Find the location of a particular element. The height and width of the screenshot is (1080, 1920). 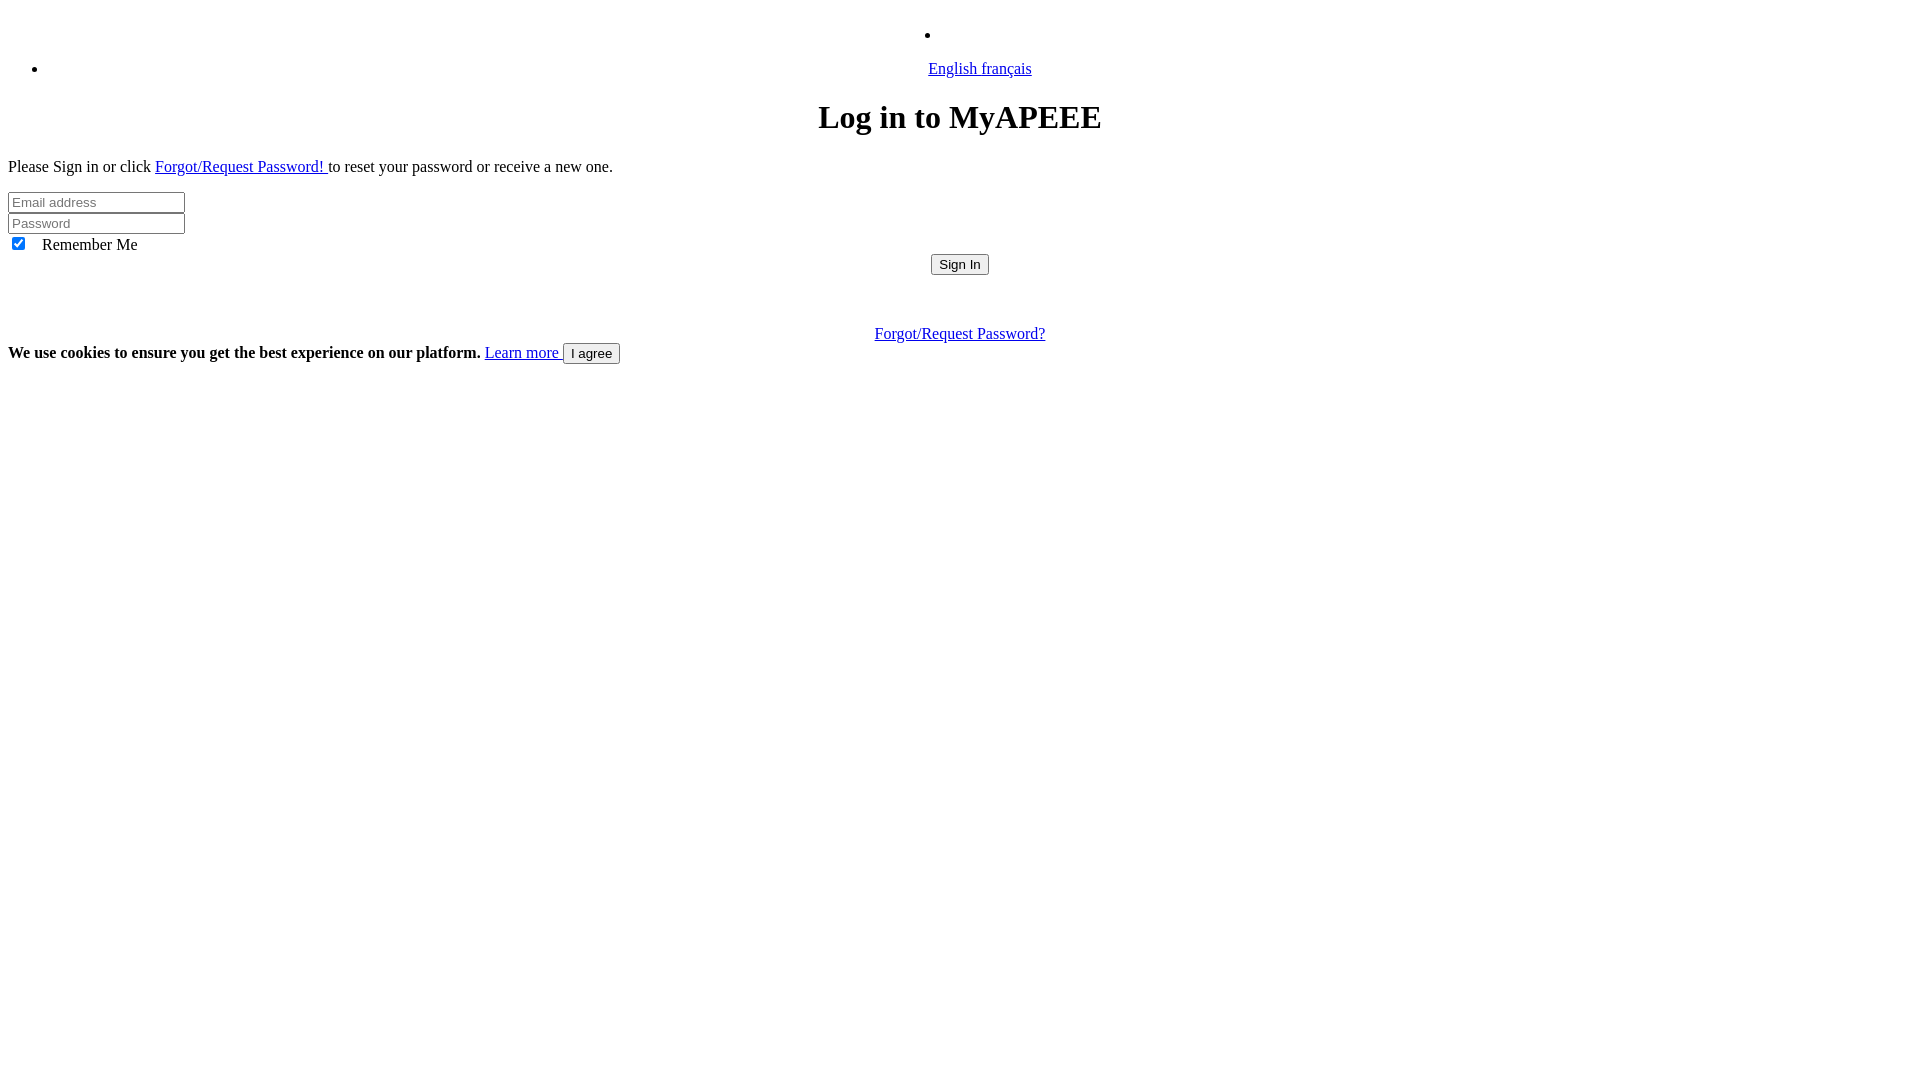

Learn more is located at coordinates (524, 352).